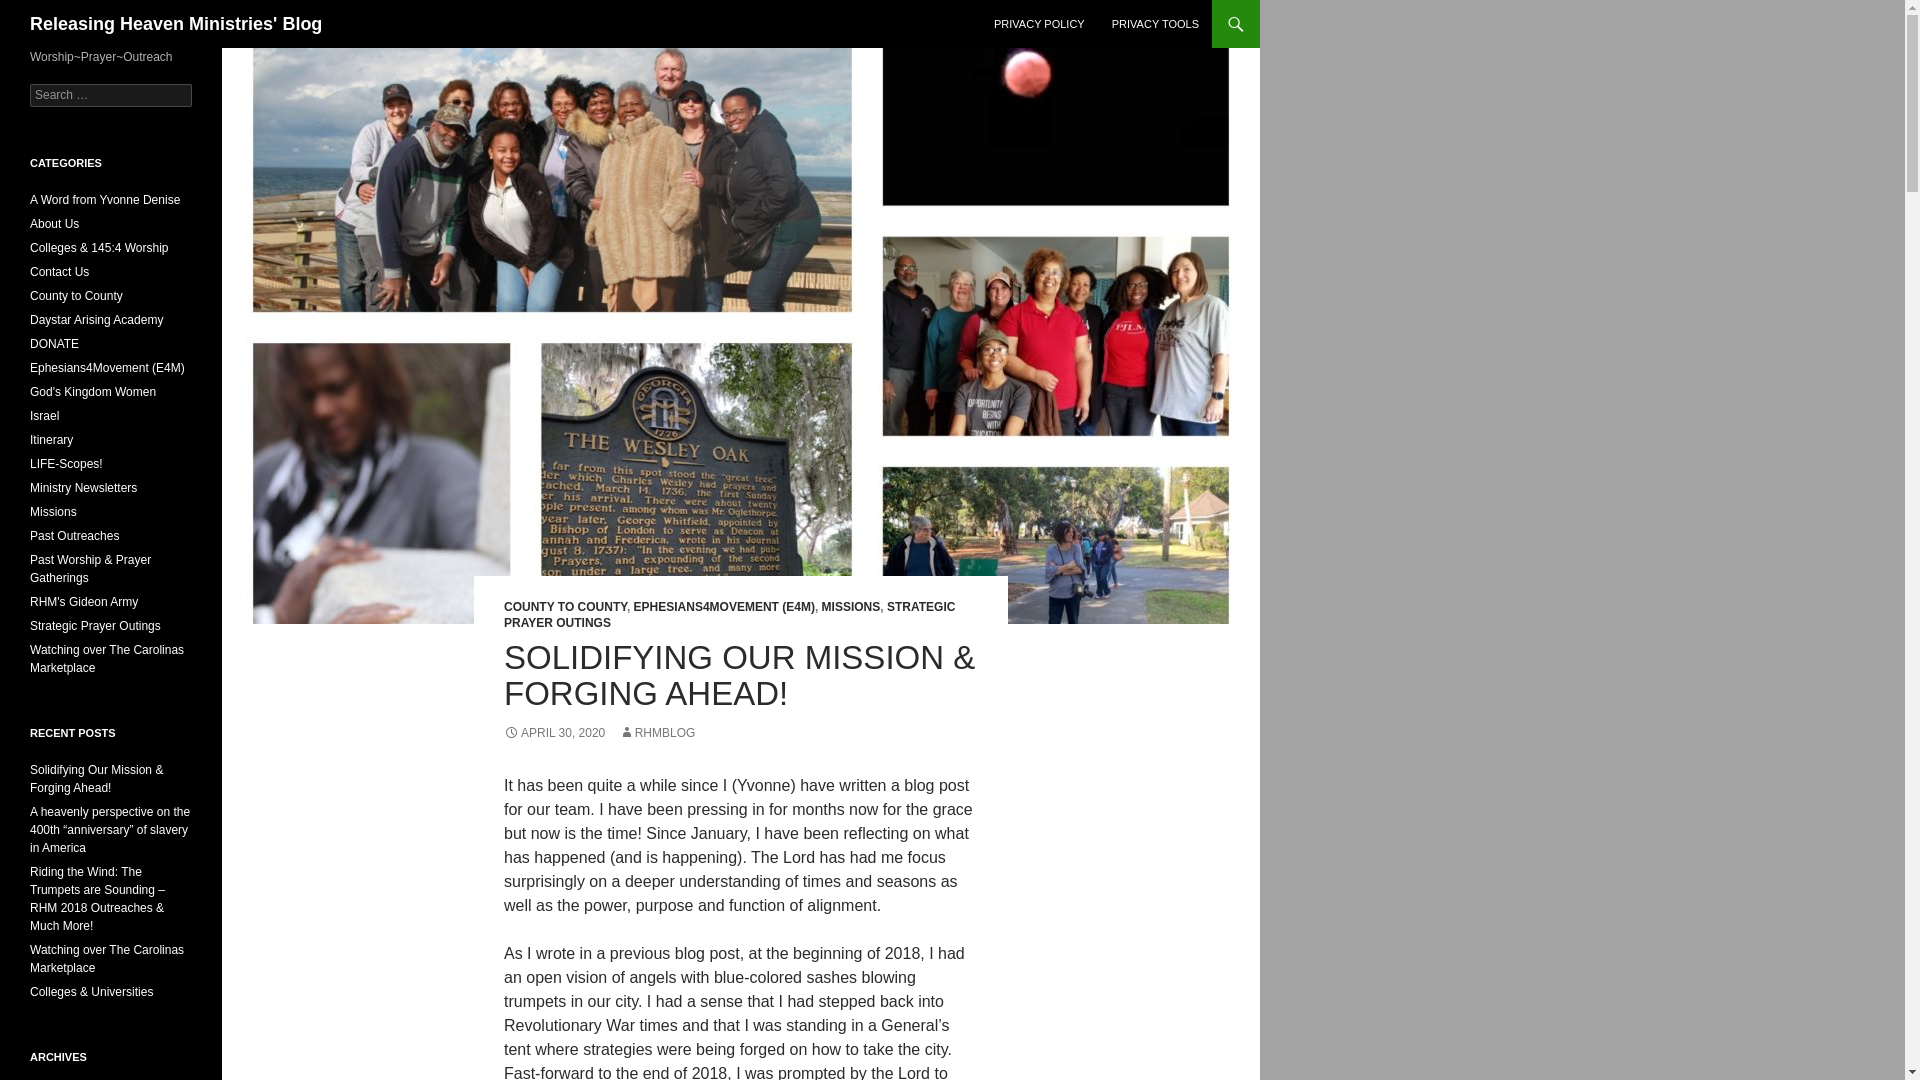 The height and width of the screenshot is (1080, 1920). I want to click on PRIVACY TOOLS, so click(1156, 24).